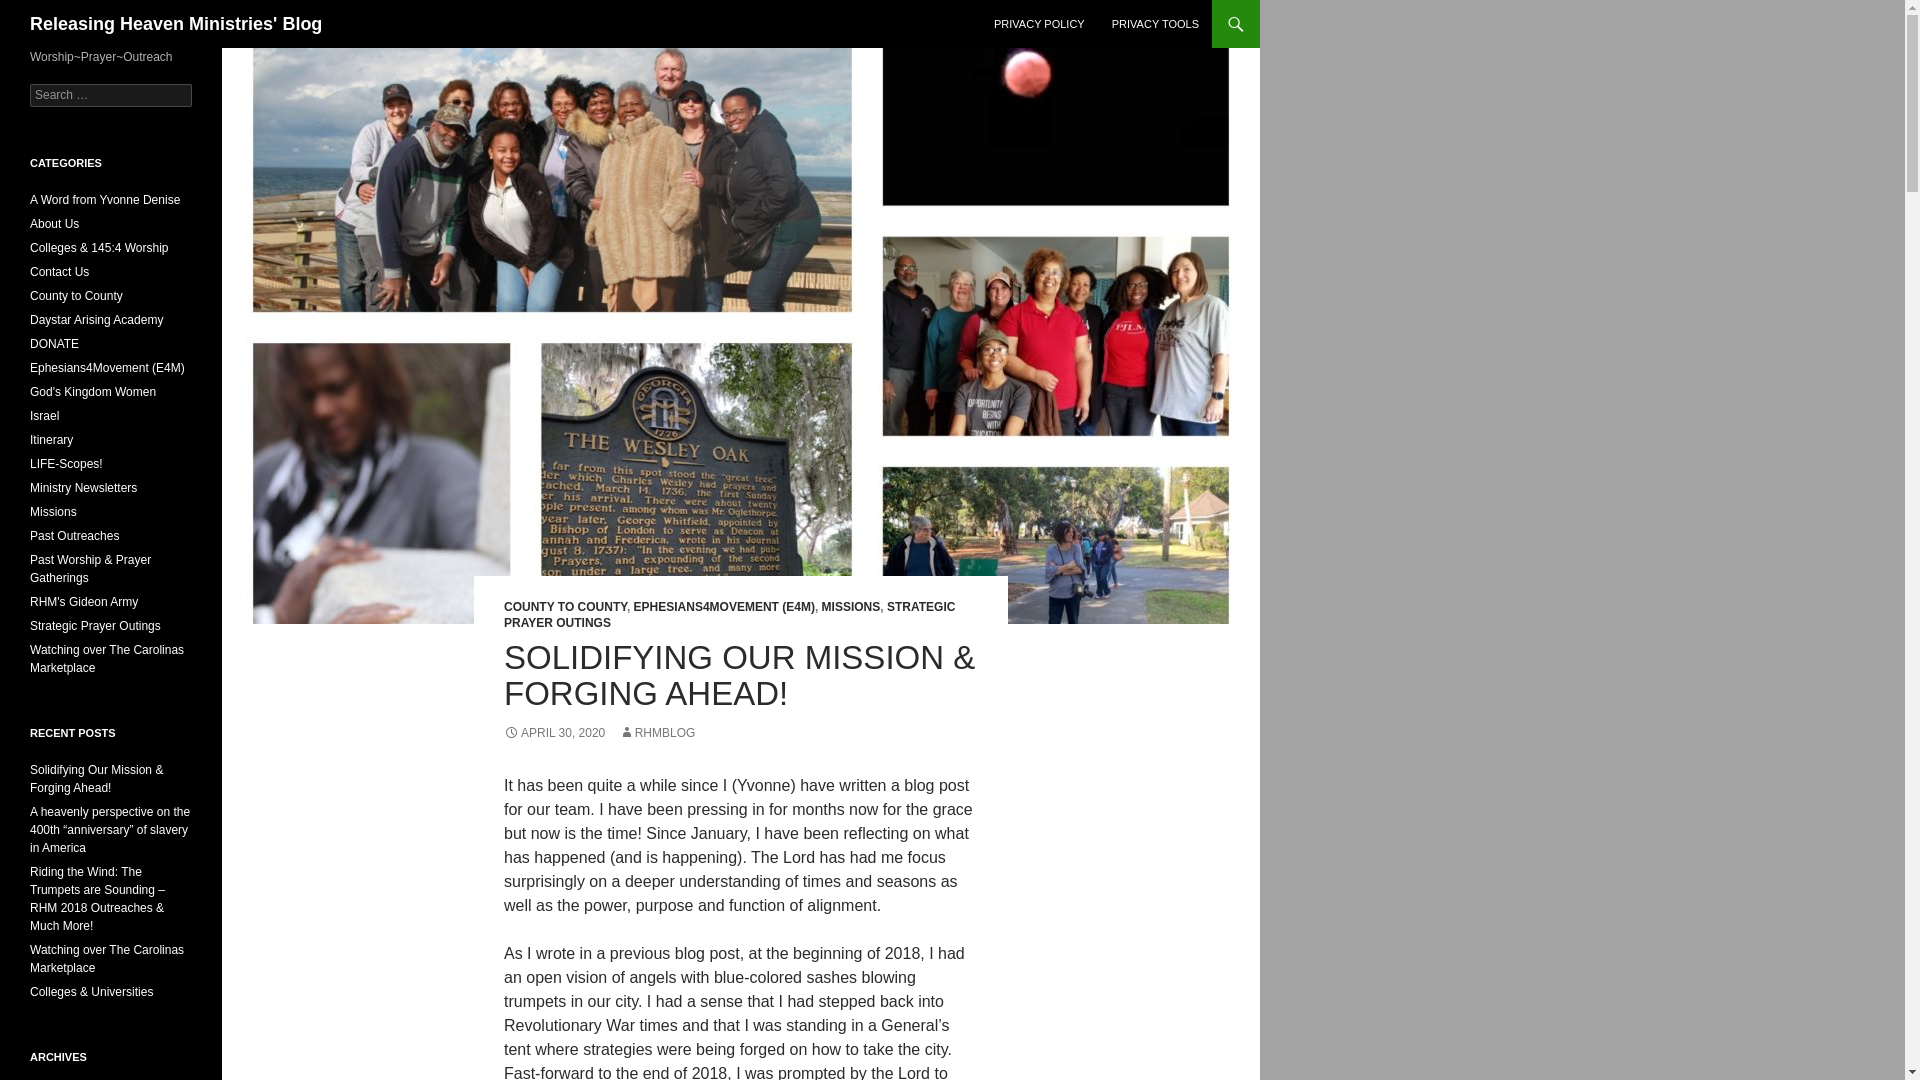 The height and width of the screenshot is (1080, 1920). I want to click on PRIVACY TOOLS, so click(1156, 24).